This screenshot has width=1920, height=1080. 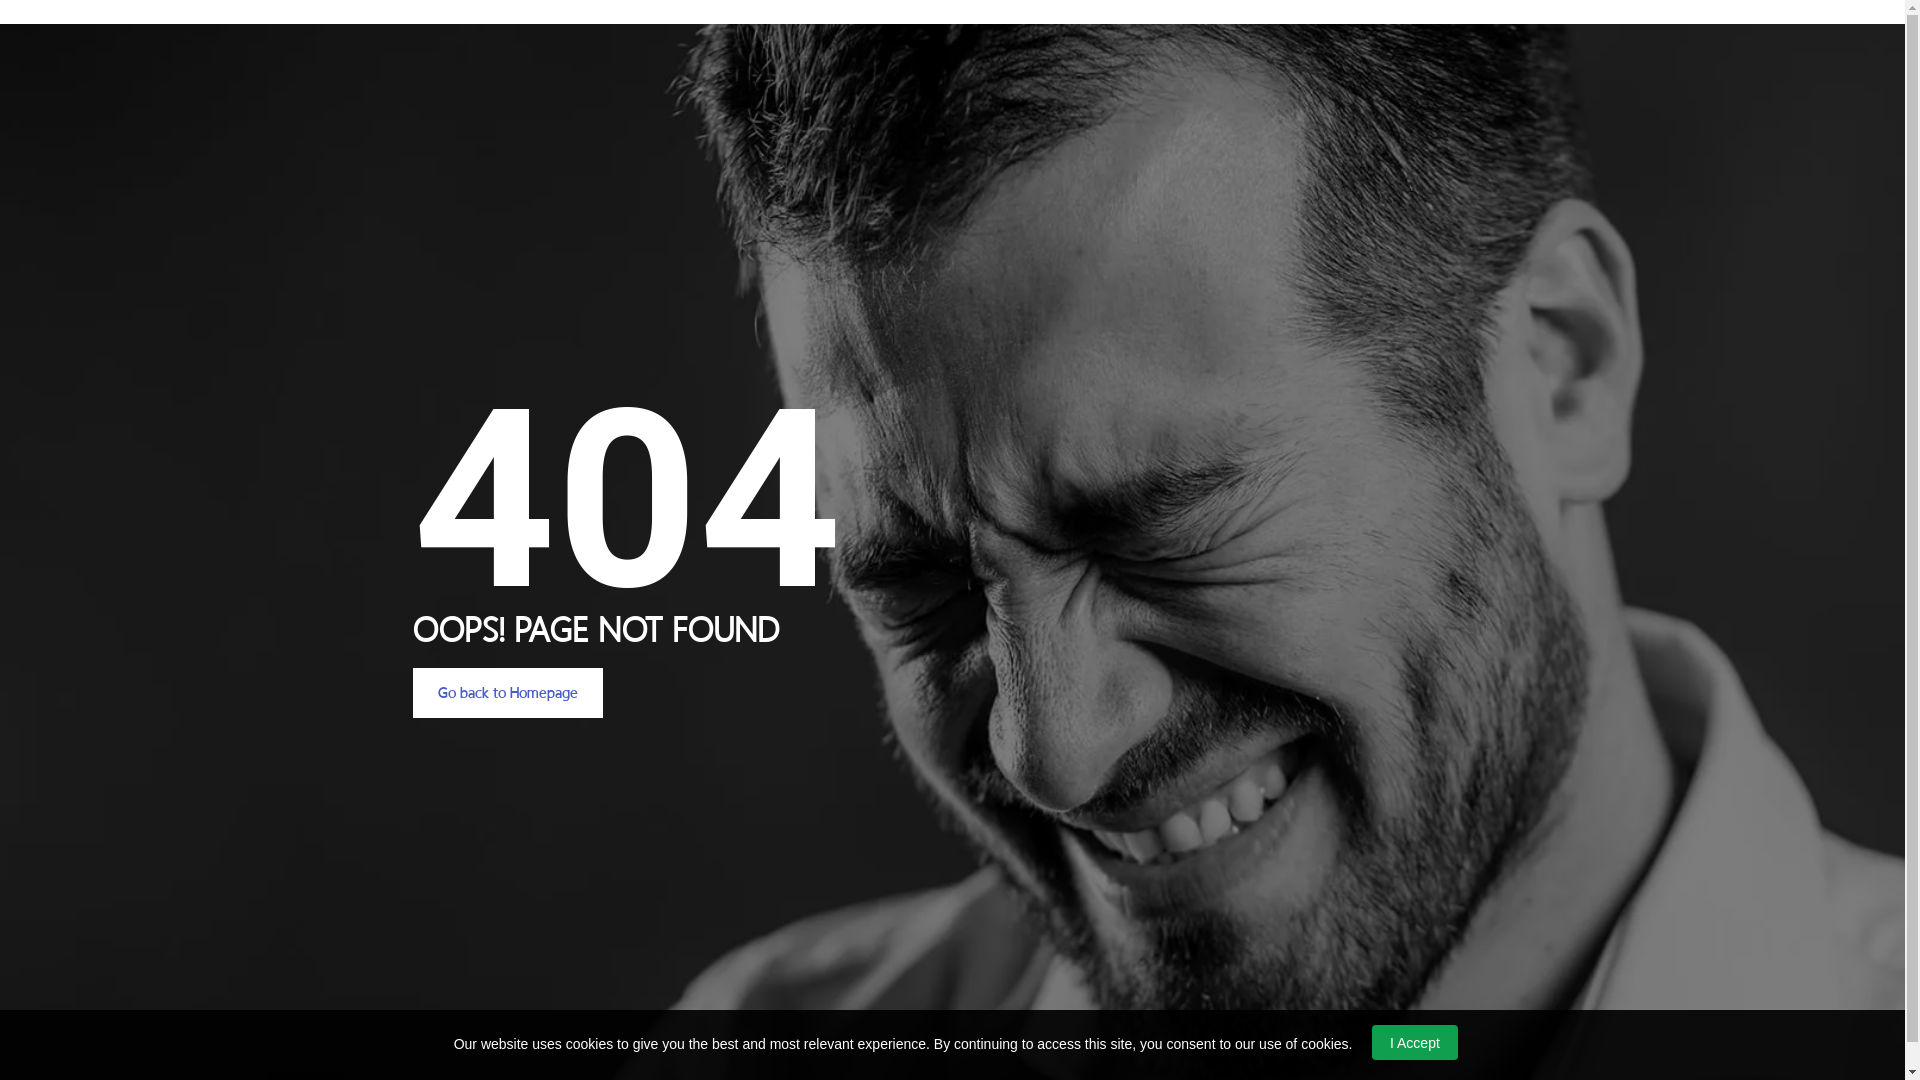 What do you see at coordinates (507, 693) in the screenshot?
I see `Go back to Homepage` at bounding box center [507, 693].